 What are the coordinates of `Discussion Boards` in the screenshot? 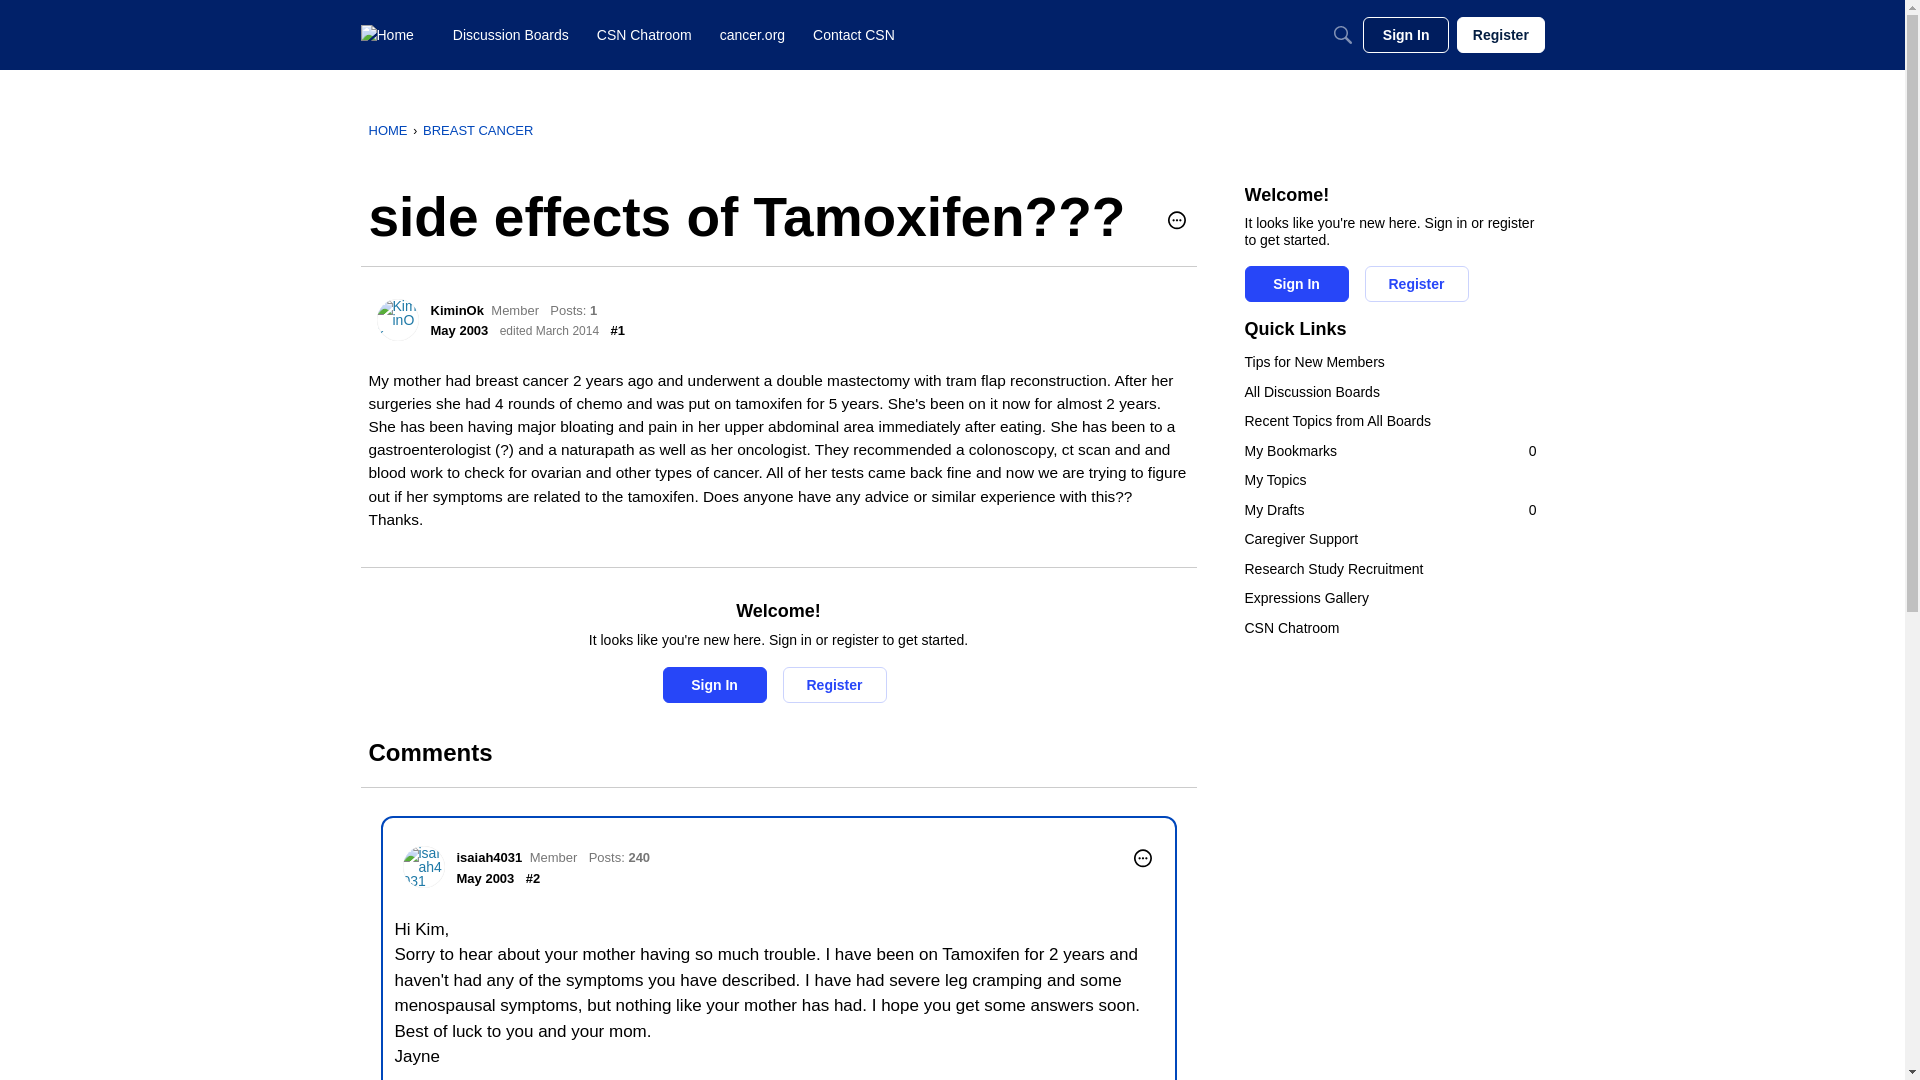 It's located at (511, 34).